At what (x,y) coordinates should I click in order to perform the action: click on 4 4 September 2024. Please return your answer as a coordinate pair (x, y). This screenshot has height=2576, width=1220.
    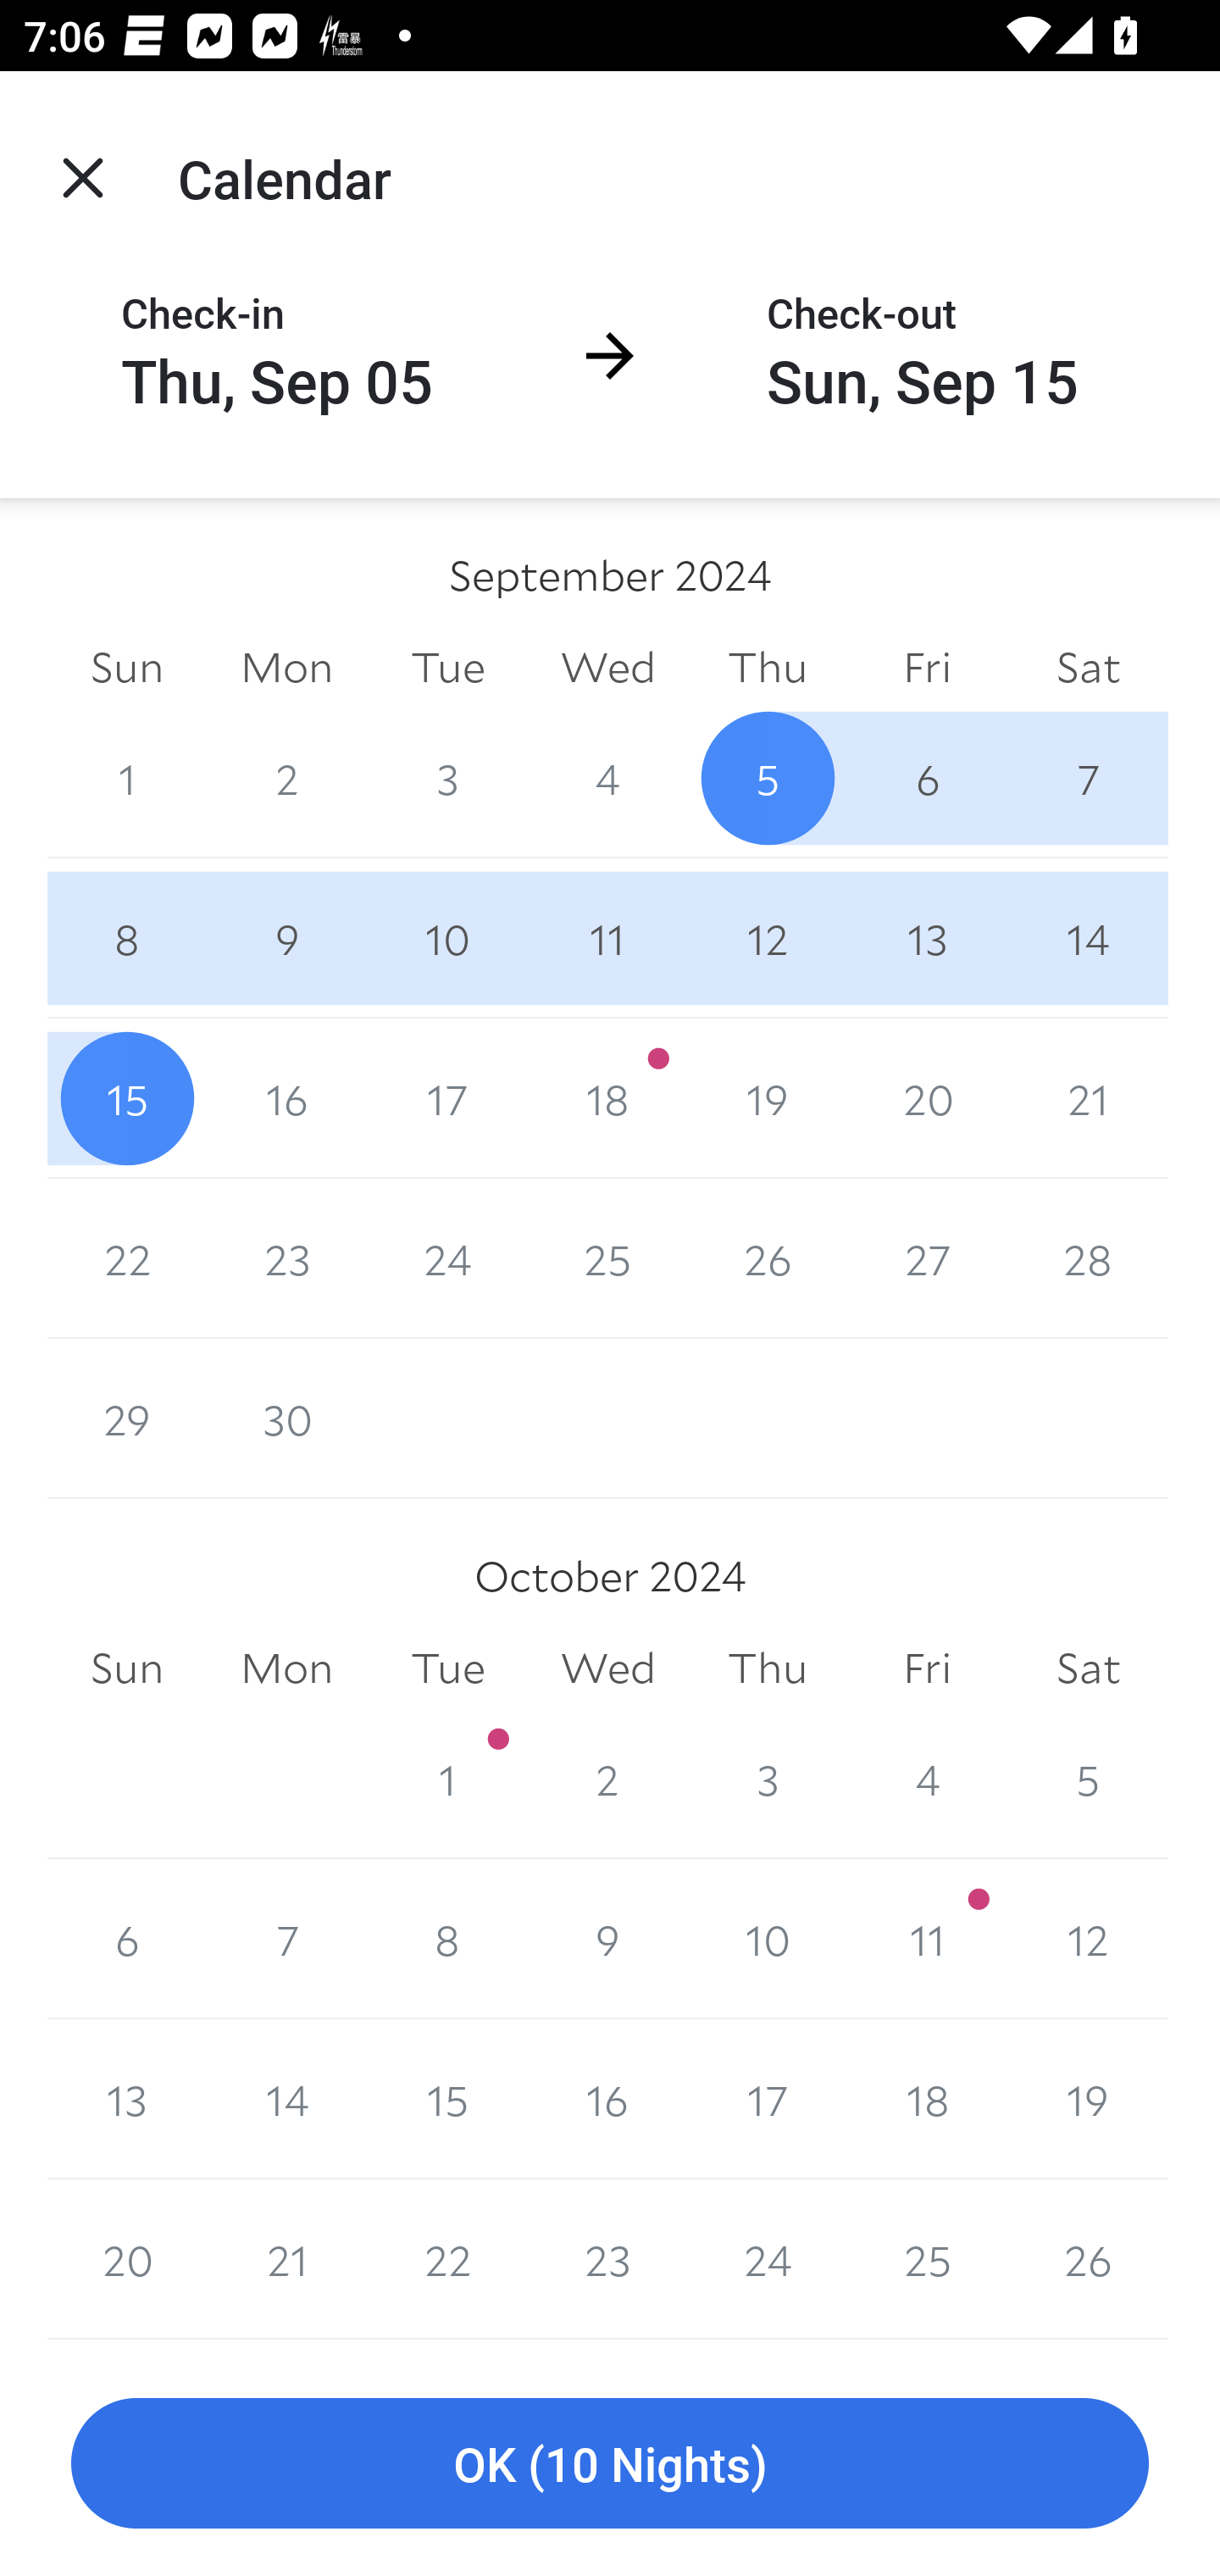
    Looking at the image, I should click on (608, 778).